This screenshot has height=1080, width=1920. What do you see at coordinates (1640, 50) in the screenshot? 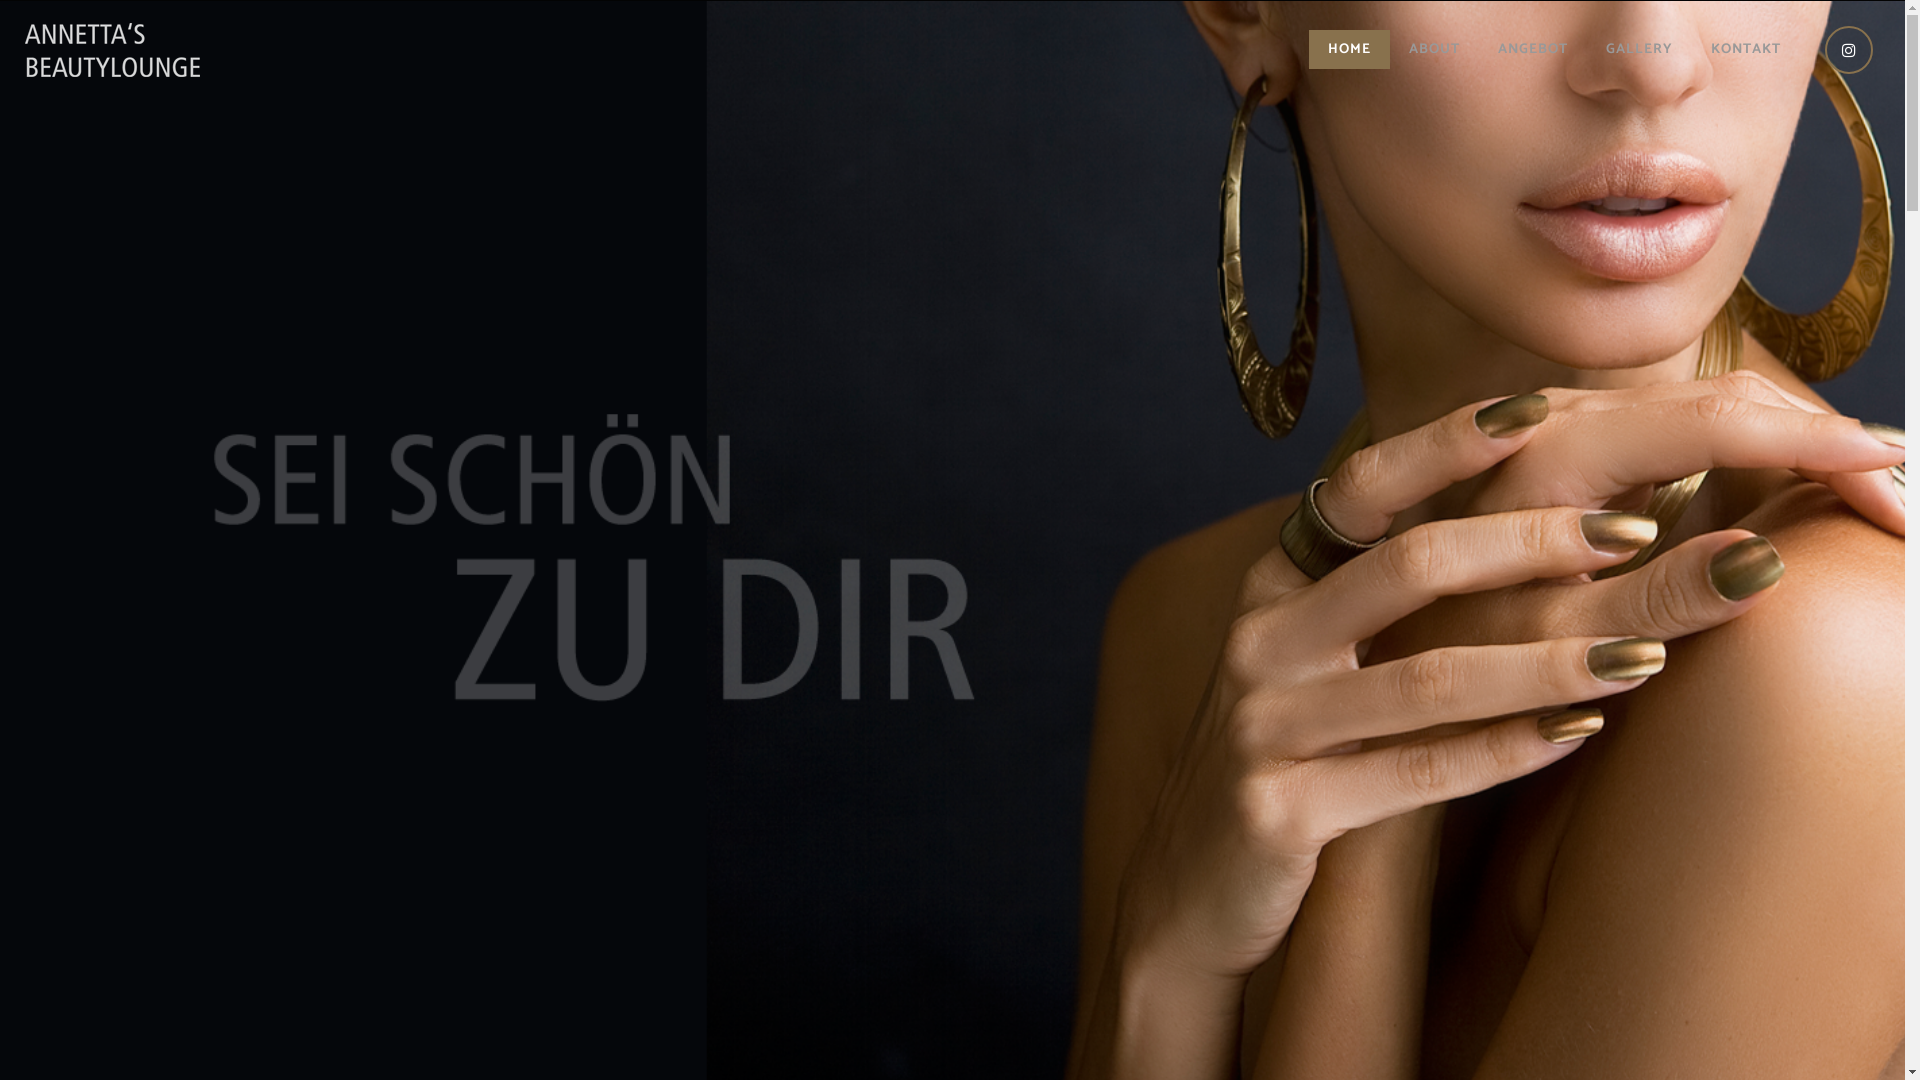
I see `GALLERY` at bounding box center [1640, 50].